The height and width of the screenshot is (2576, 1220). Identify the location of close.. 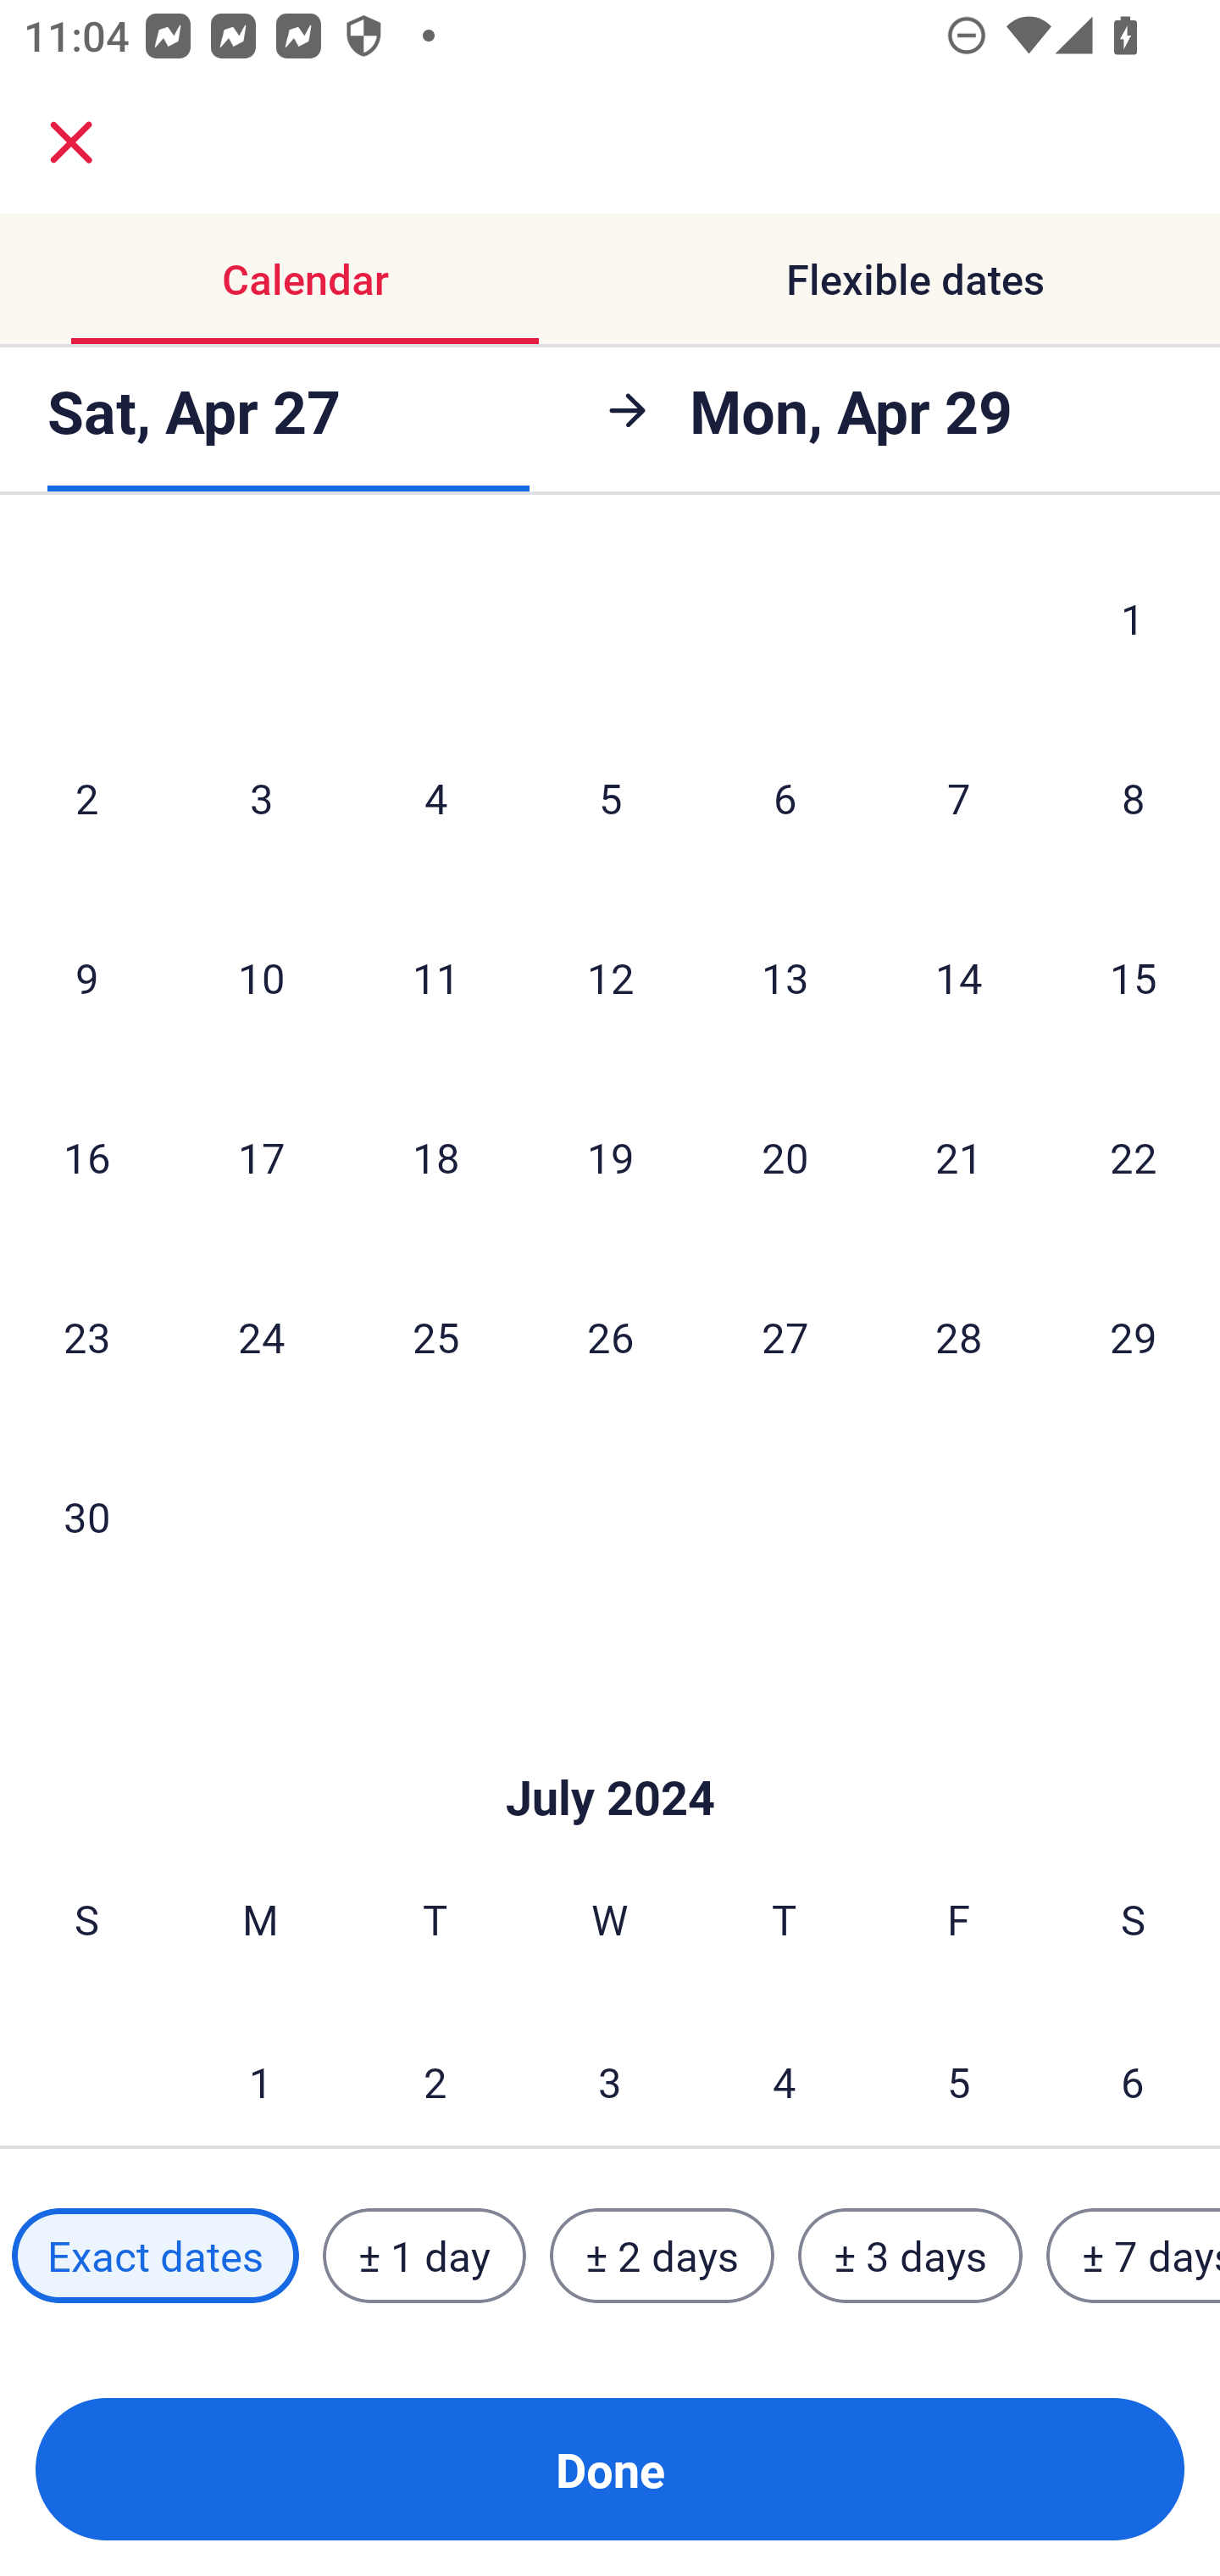
(71, 142).